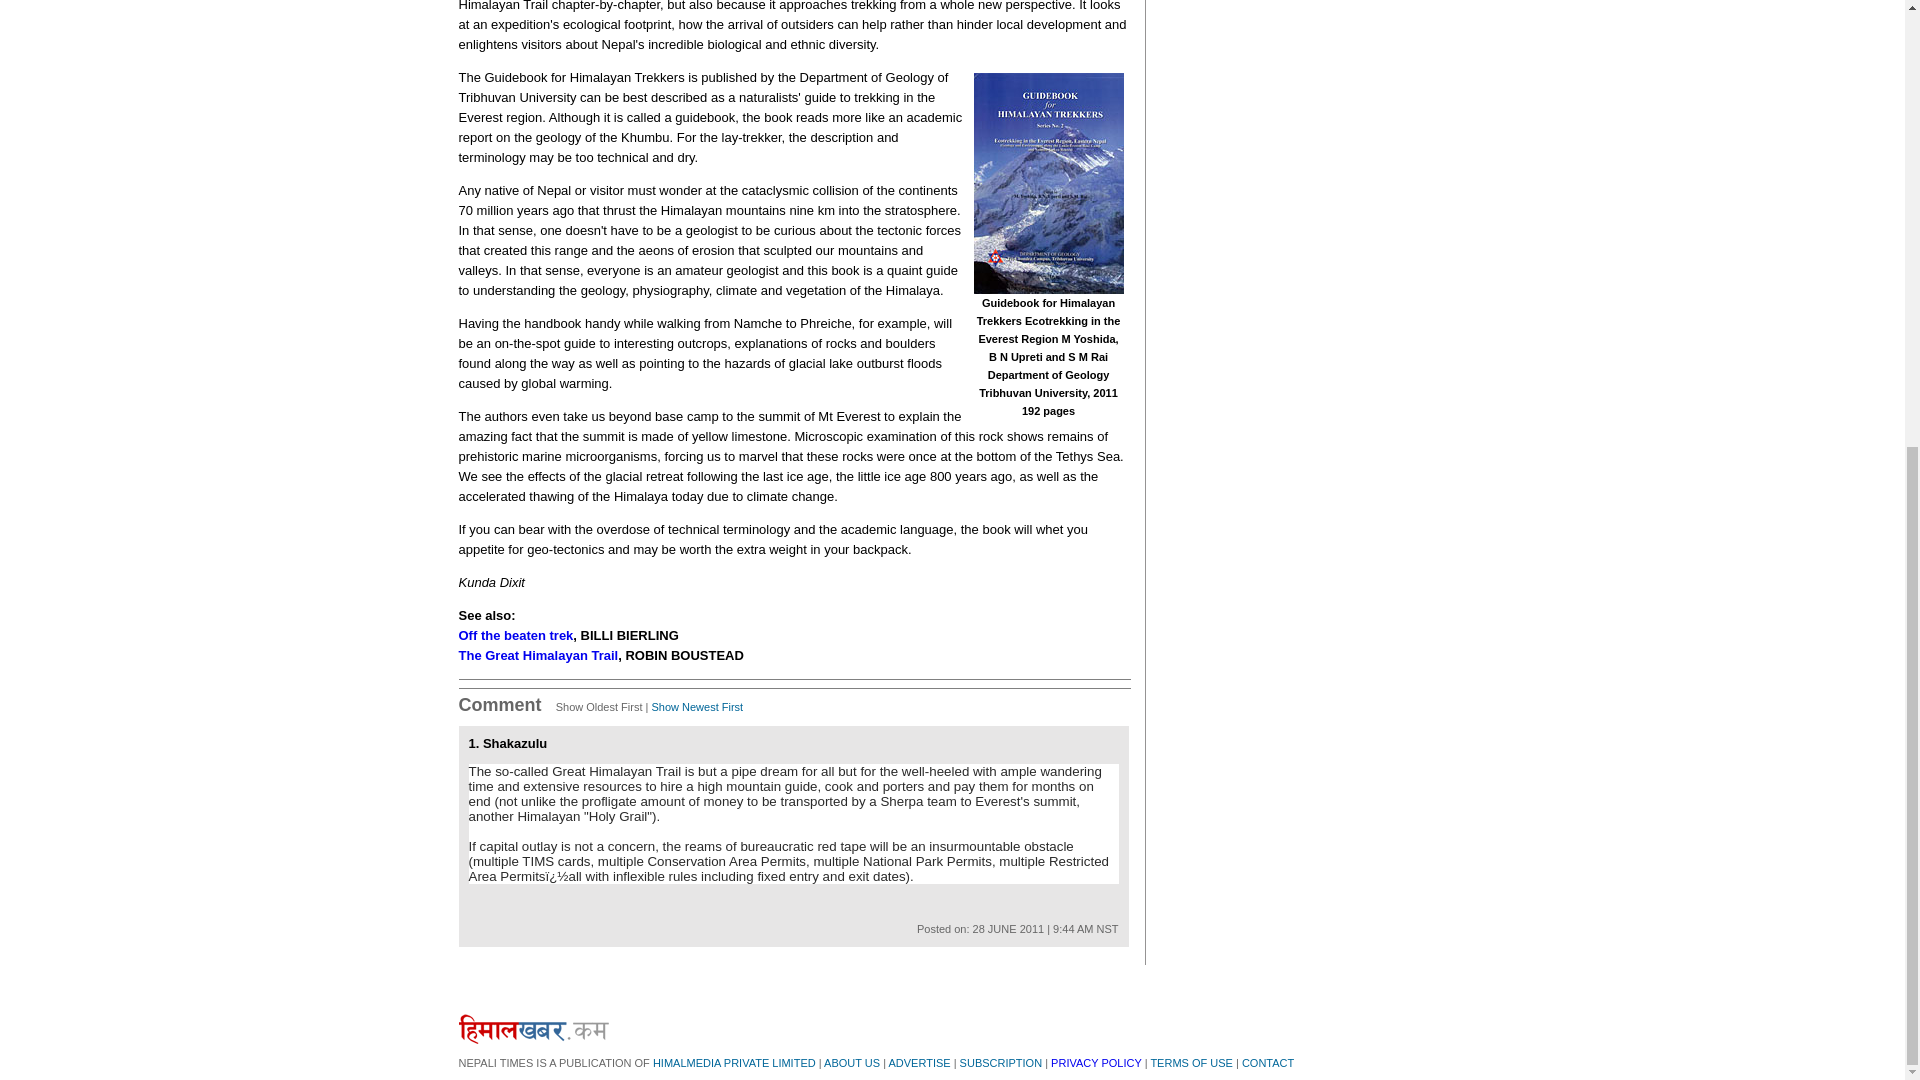 The image size is (1920, 1080). Describe the element at coordinates (734, 1063) in the screenshot. I see `HIMALMEDIA PRIVATE LIMITED` at that location.